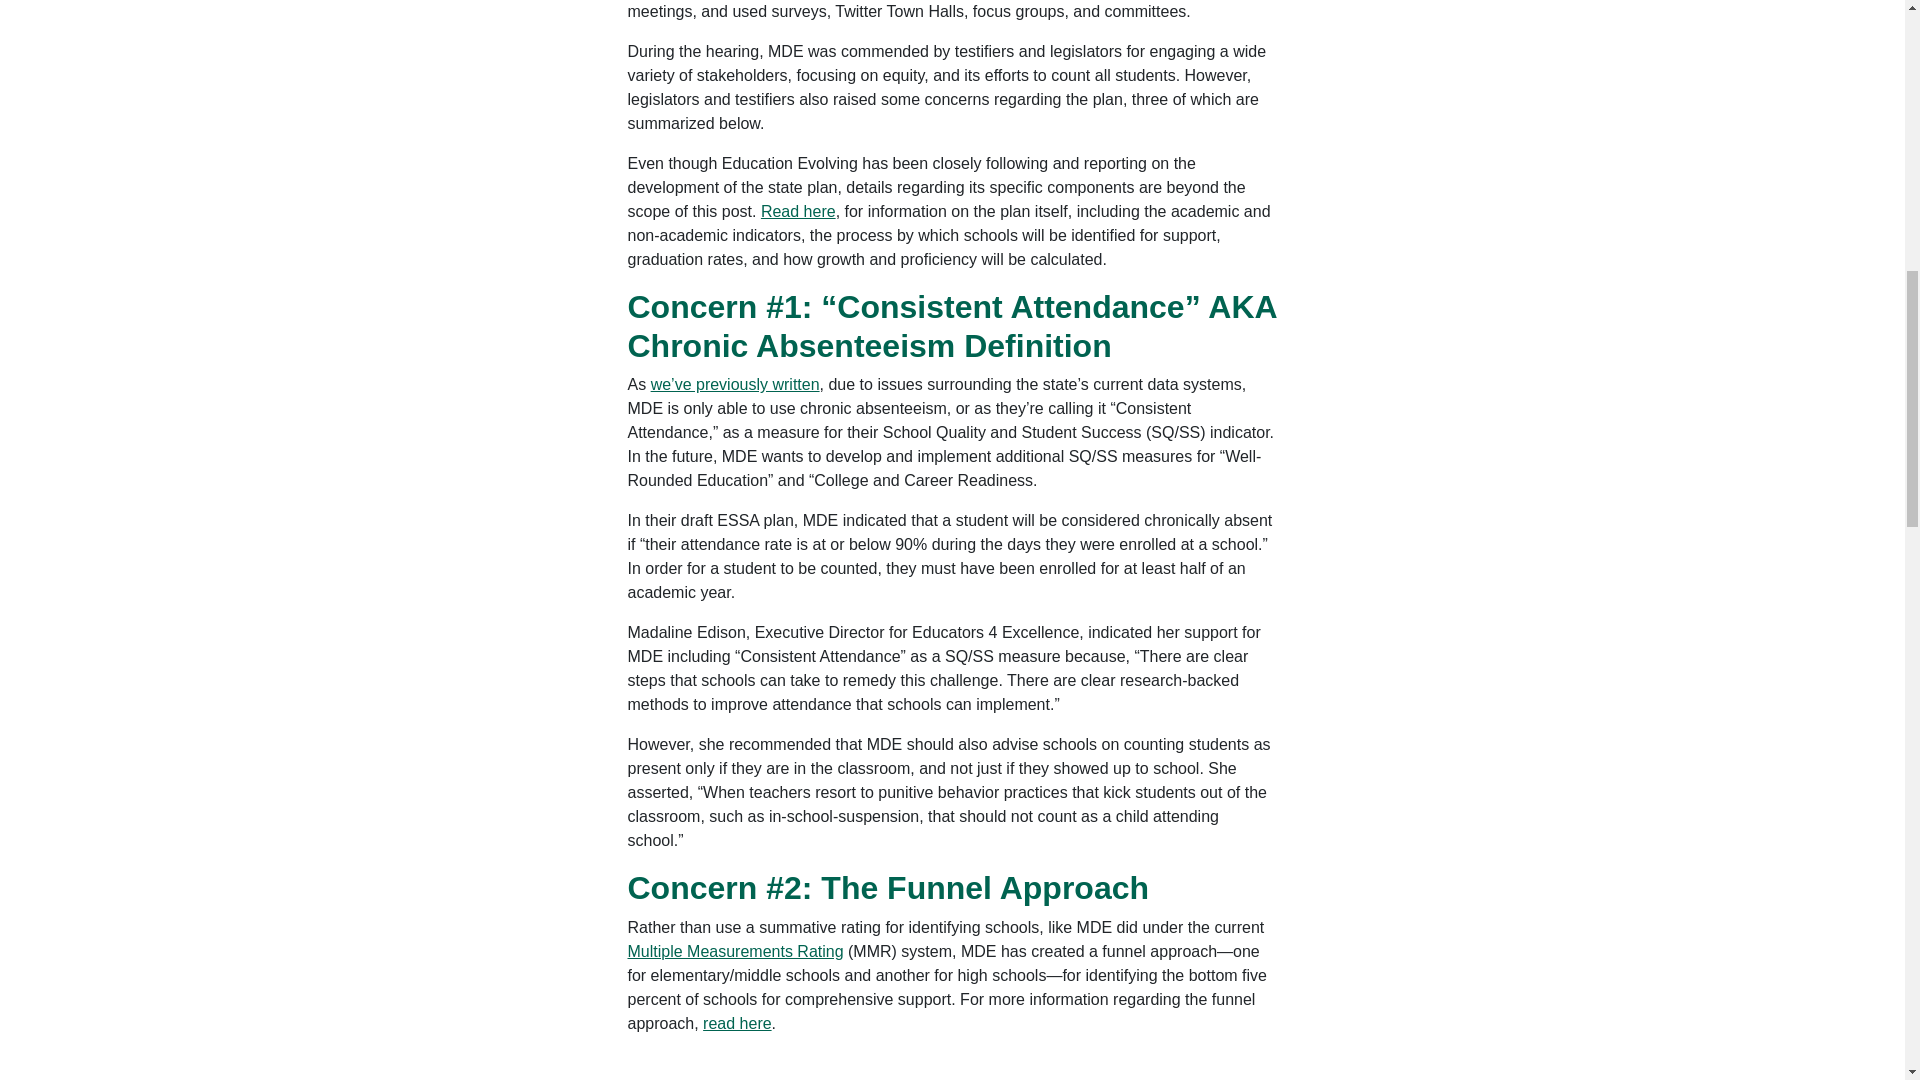  I want to click on read here, so click(736, 1024).